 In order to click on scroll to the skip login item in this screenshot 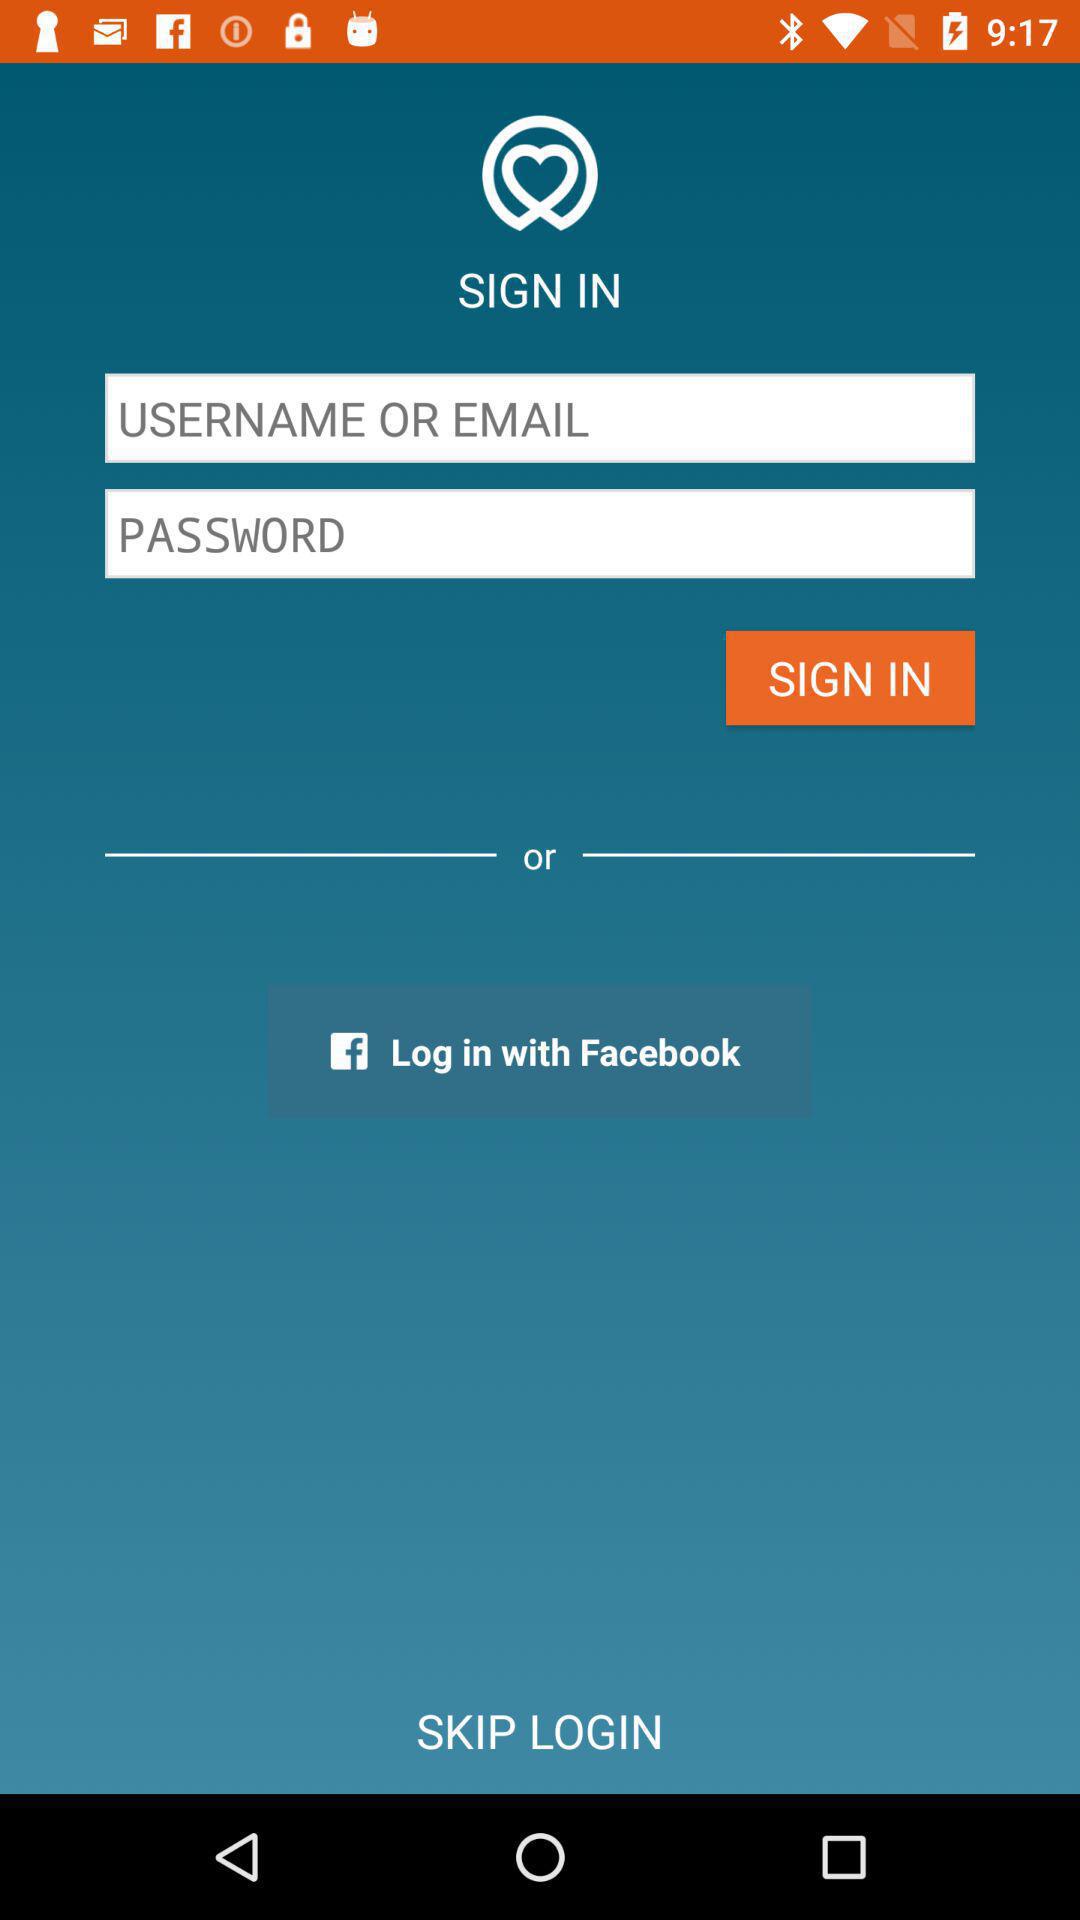, I will do `click(540, 1730)`.